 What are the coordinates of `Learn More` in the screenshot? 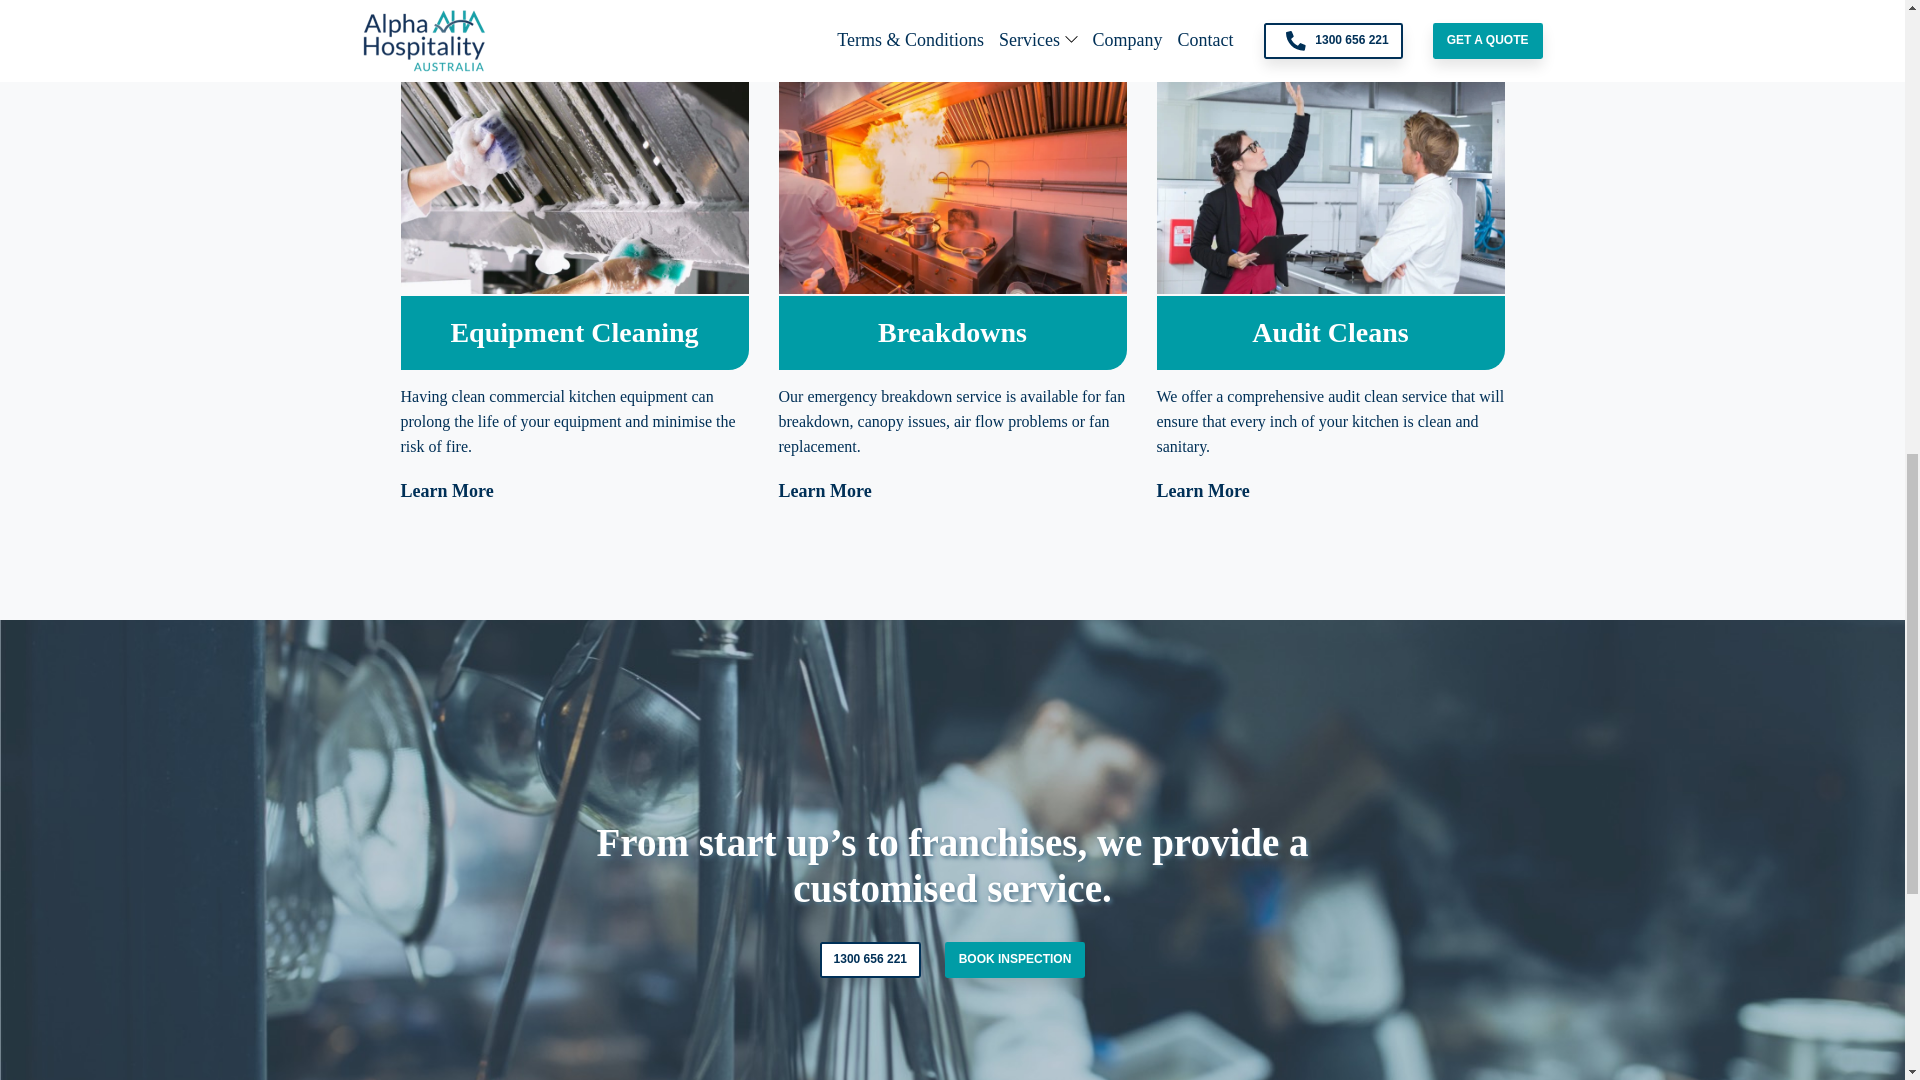 It's located at (824, 490).